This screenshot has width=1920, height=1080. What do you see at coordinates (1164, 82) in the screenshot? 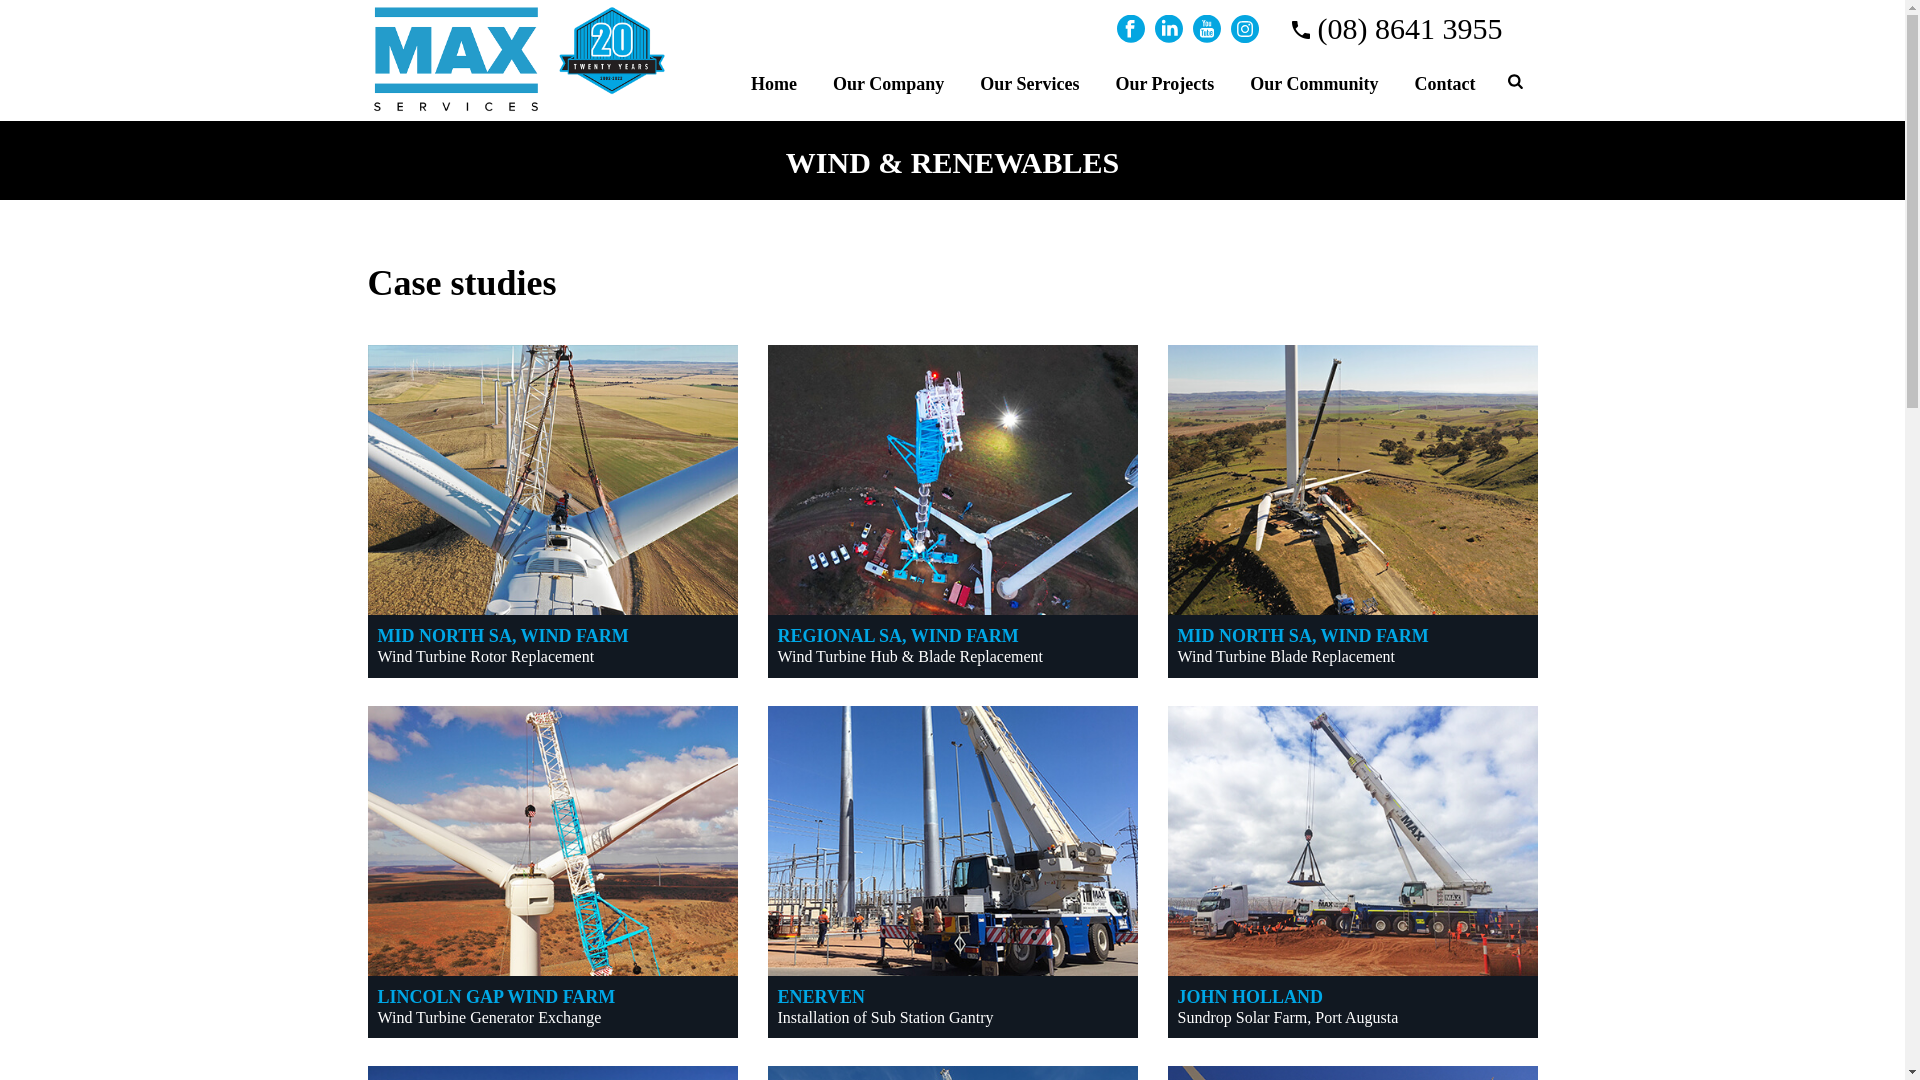
I see `Our Projects` at bounding box center [1164, 82].